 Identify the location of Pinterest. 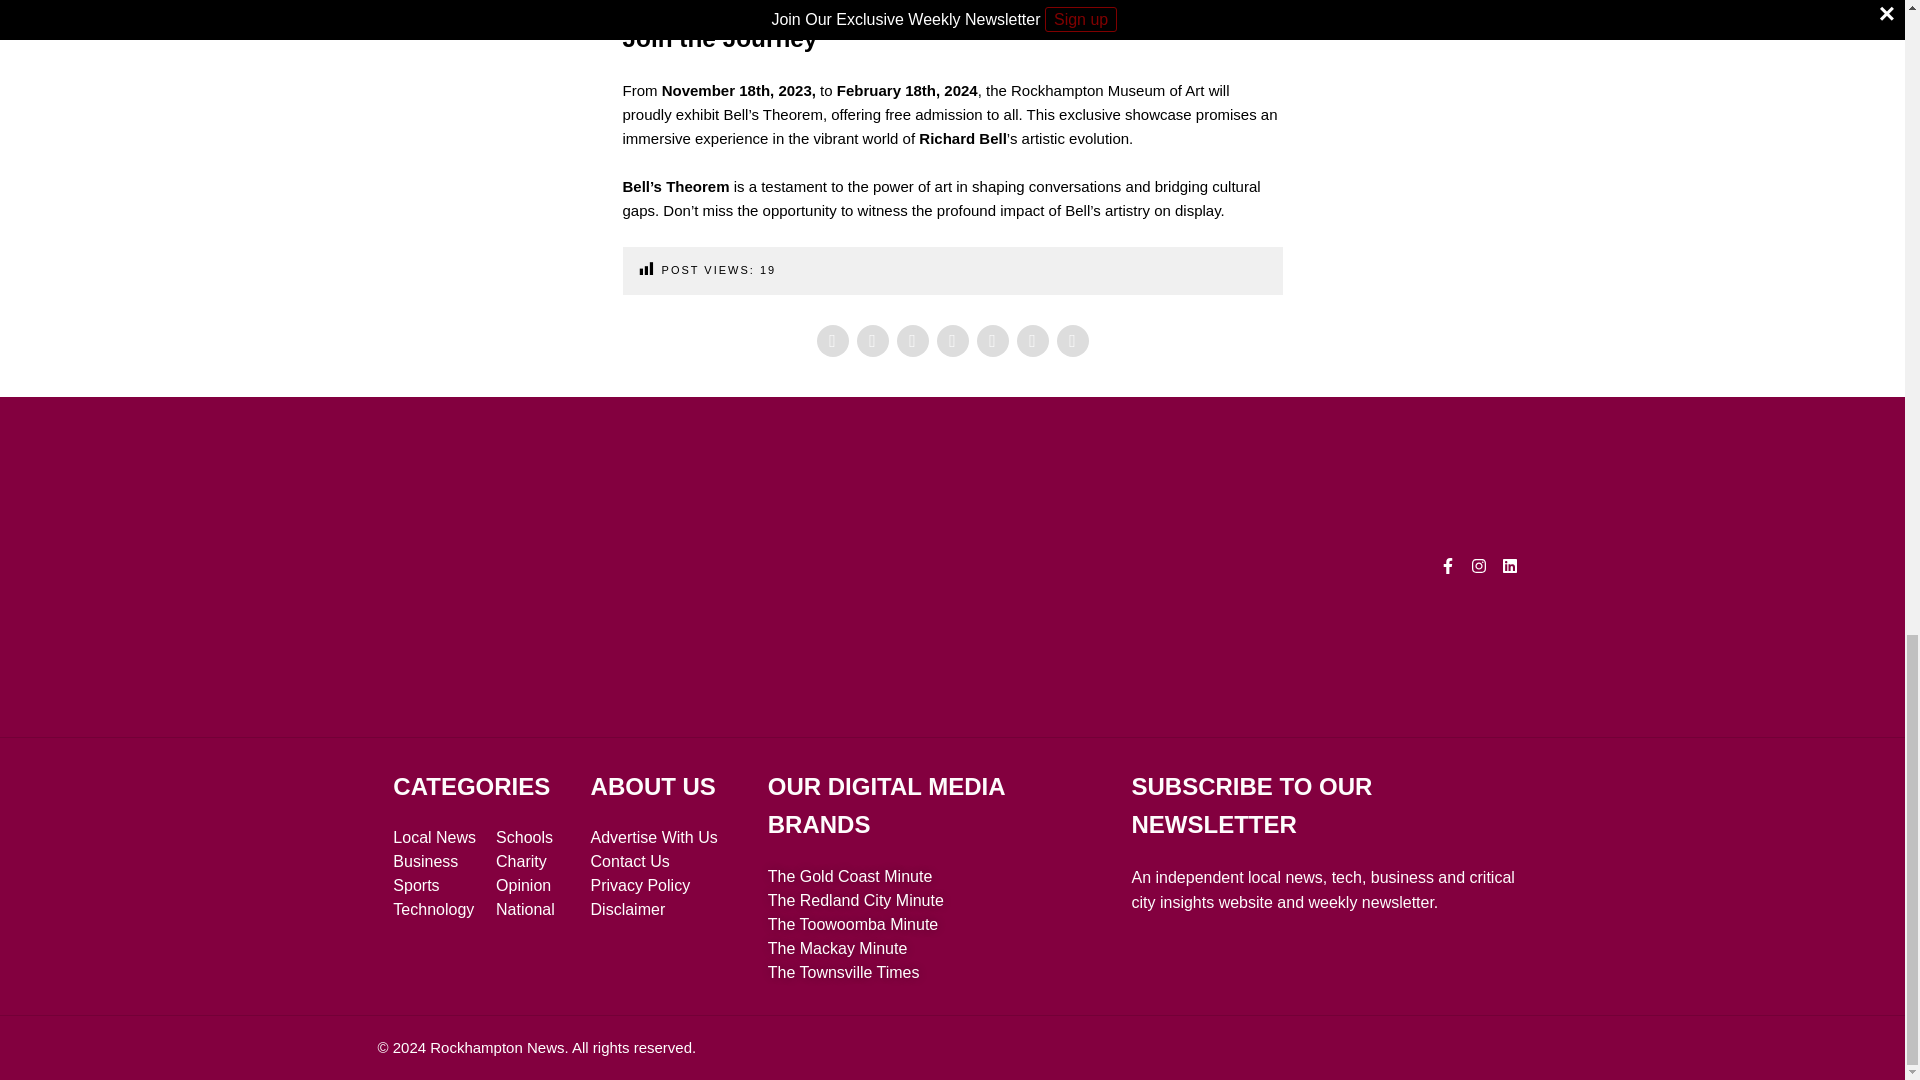
(912, 341).